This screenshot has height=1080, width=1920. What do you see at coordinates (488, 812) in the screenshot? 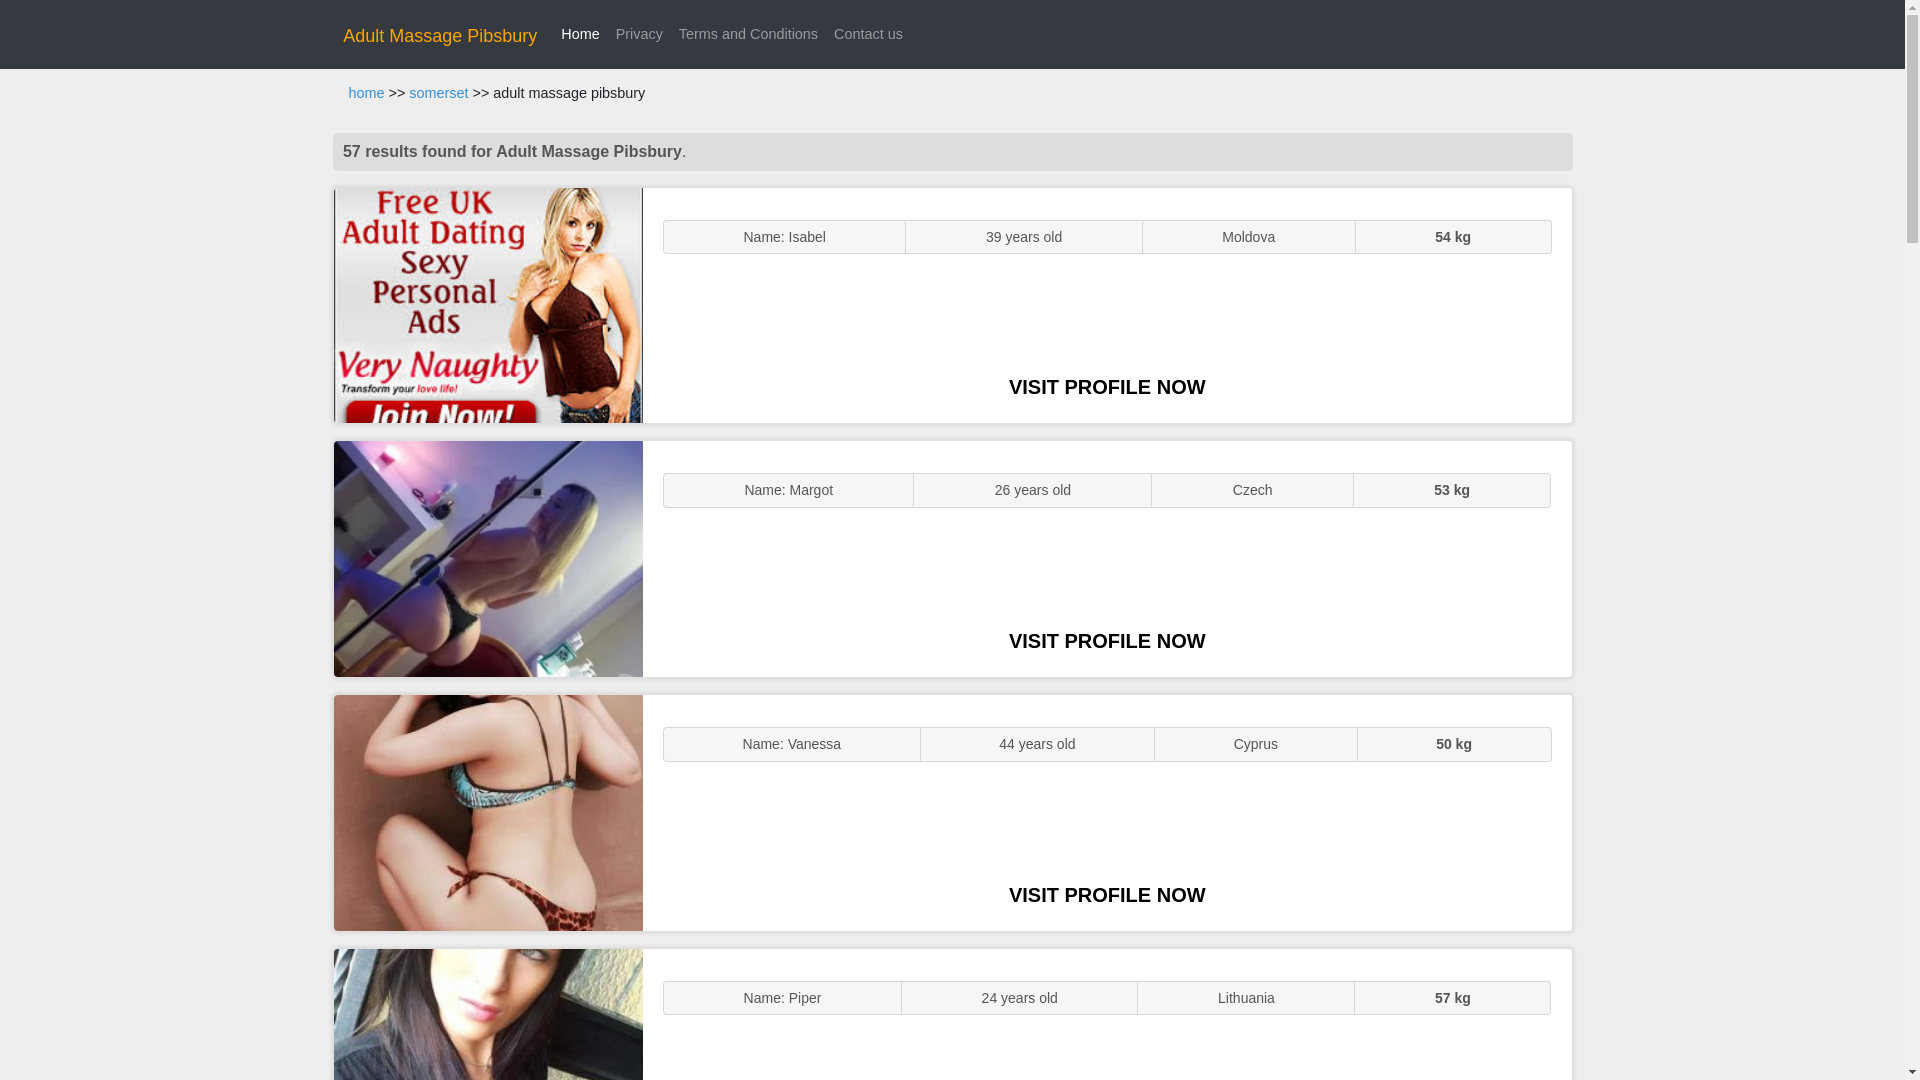
I see `Sexy` at bounding box center [488, 812].